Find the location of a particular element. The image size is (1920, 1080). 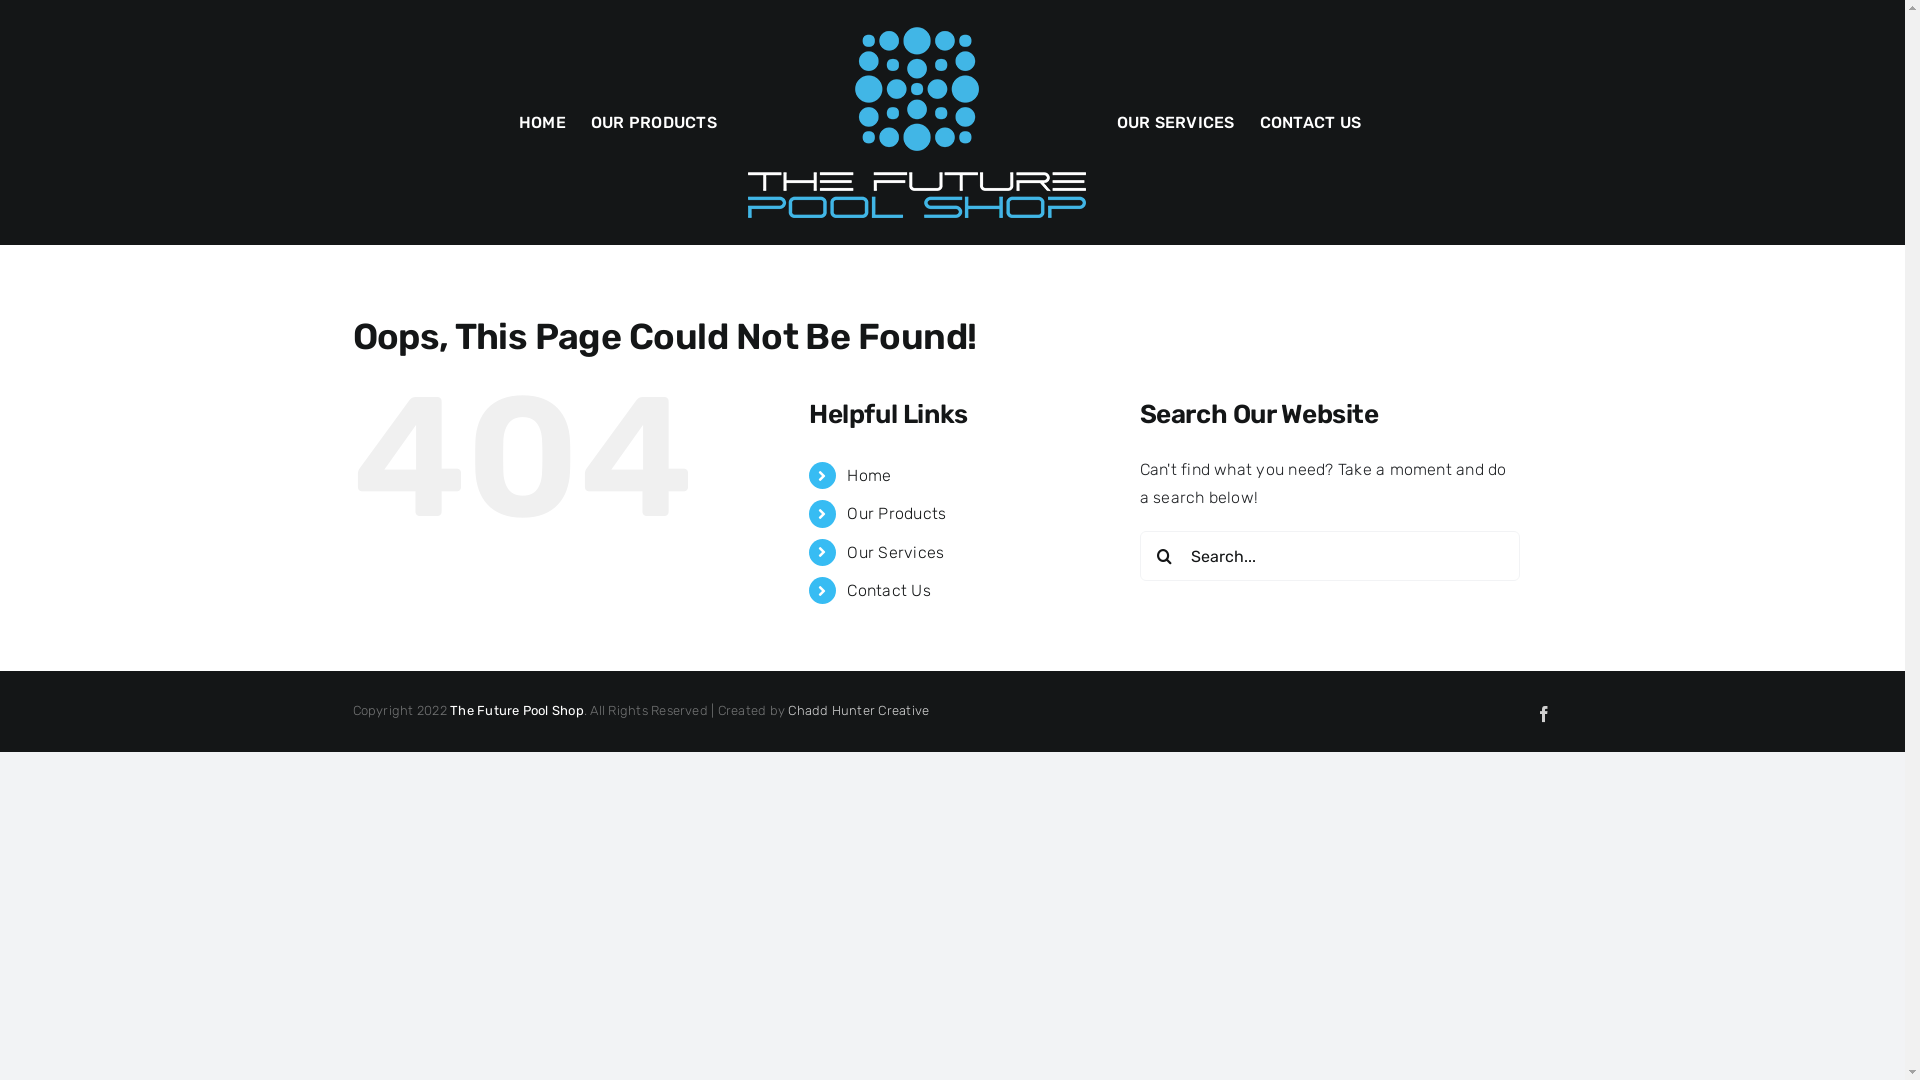

CONTACT US is located at coordinates (1310, 122).